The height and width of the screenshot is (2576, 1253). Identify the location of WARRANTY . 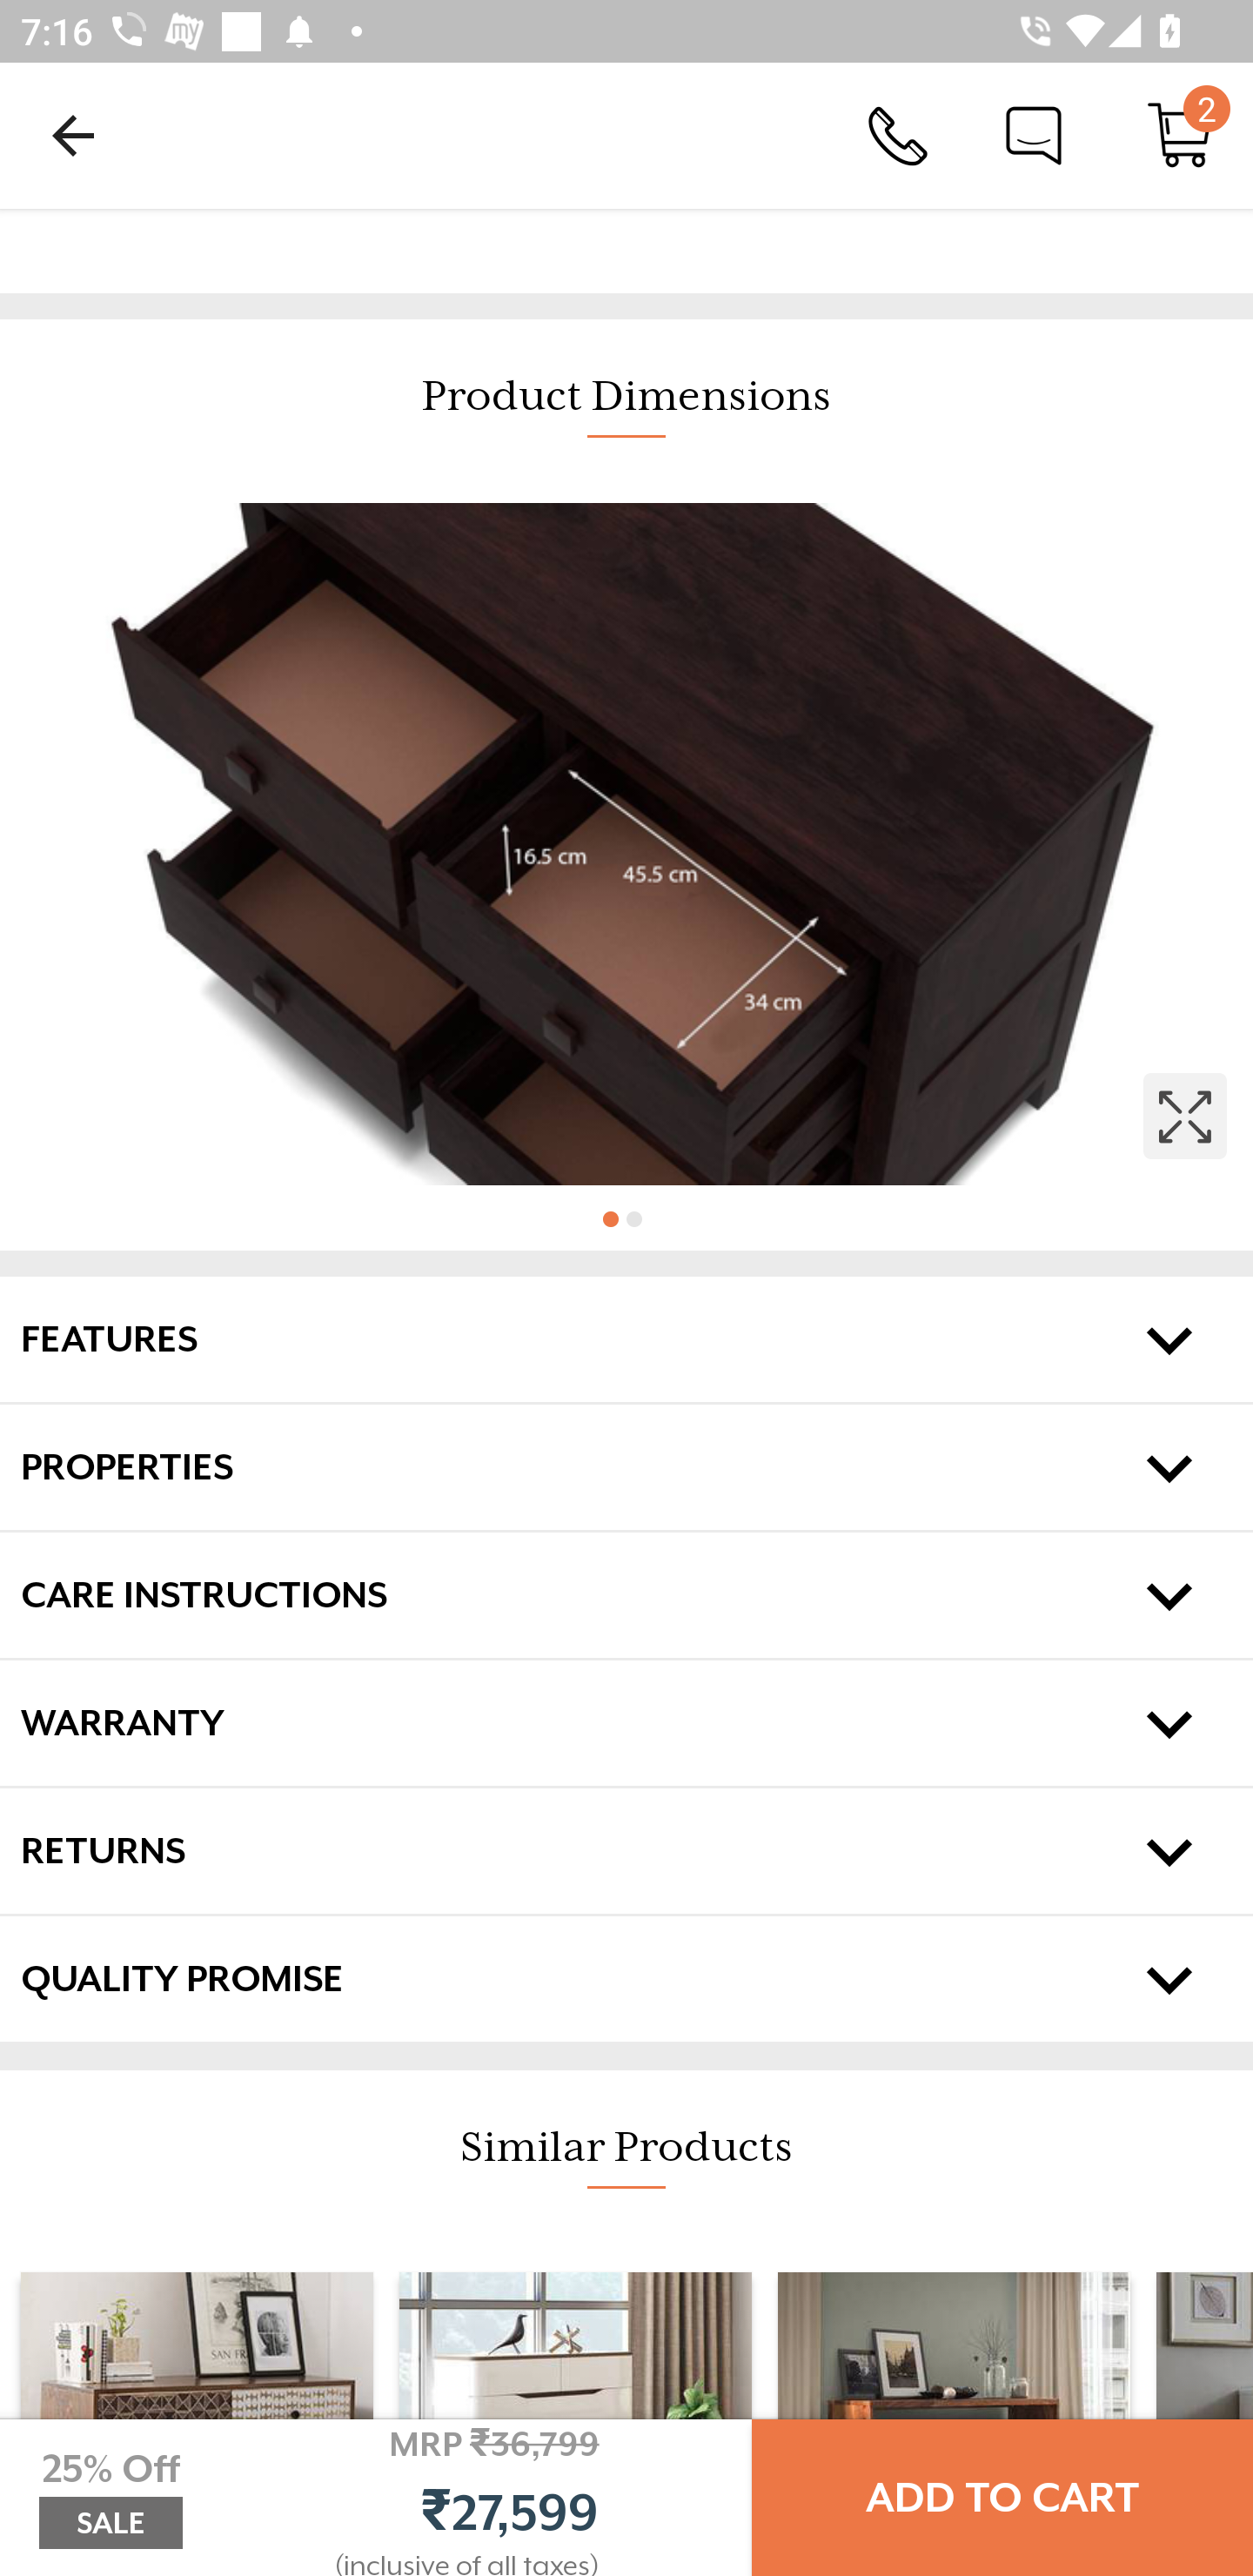
(626, 1723).